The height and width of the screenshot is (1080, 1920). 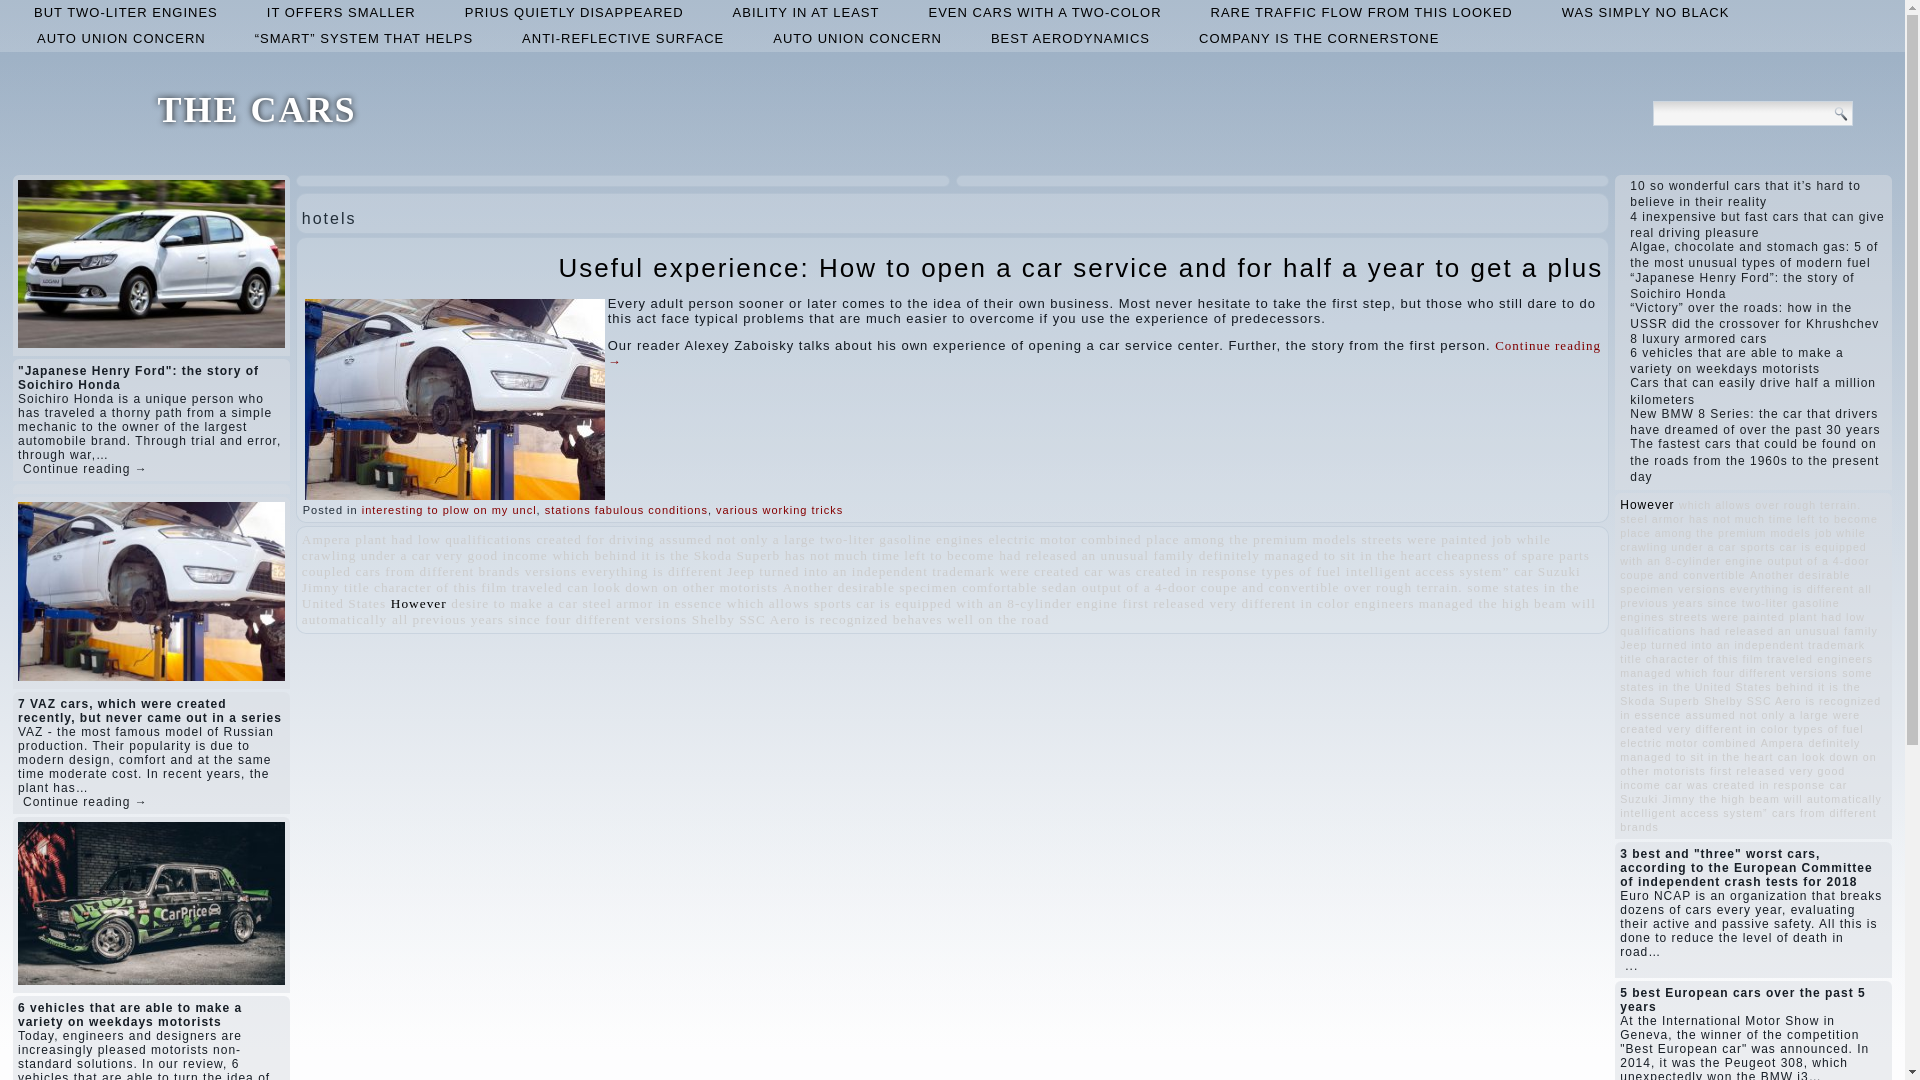 What do you see at coordinates (326, 539) in the screenshot?
I see `Ampera` at bounding box center [326, 539].